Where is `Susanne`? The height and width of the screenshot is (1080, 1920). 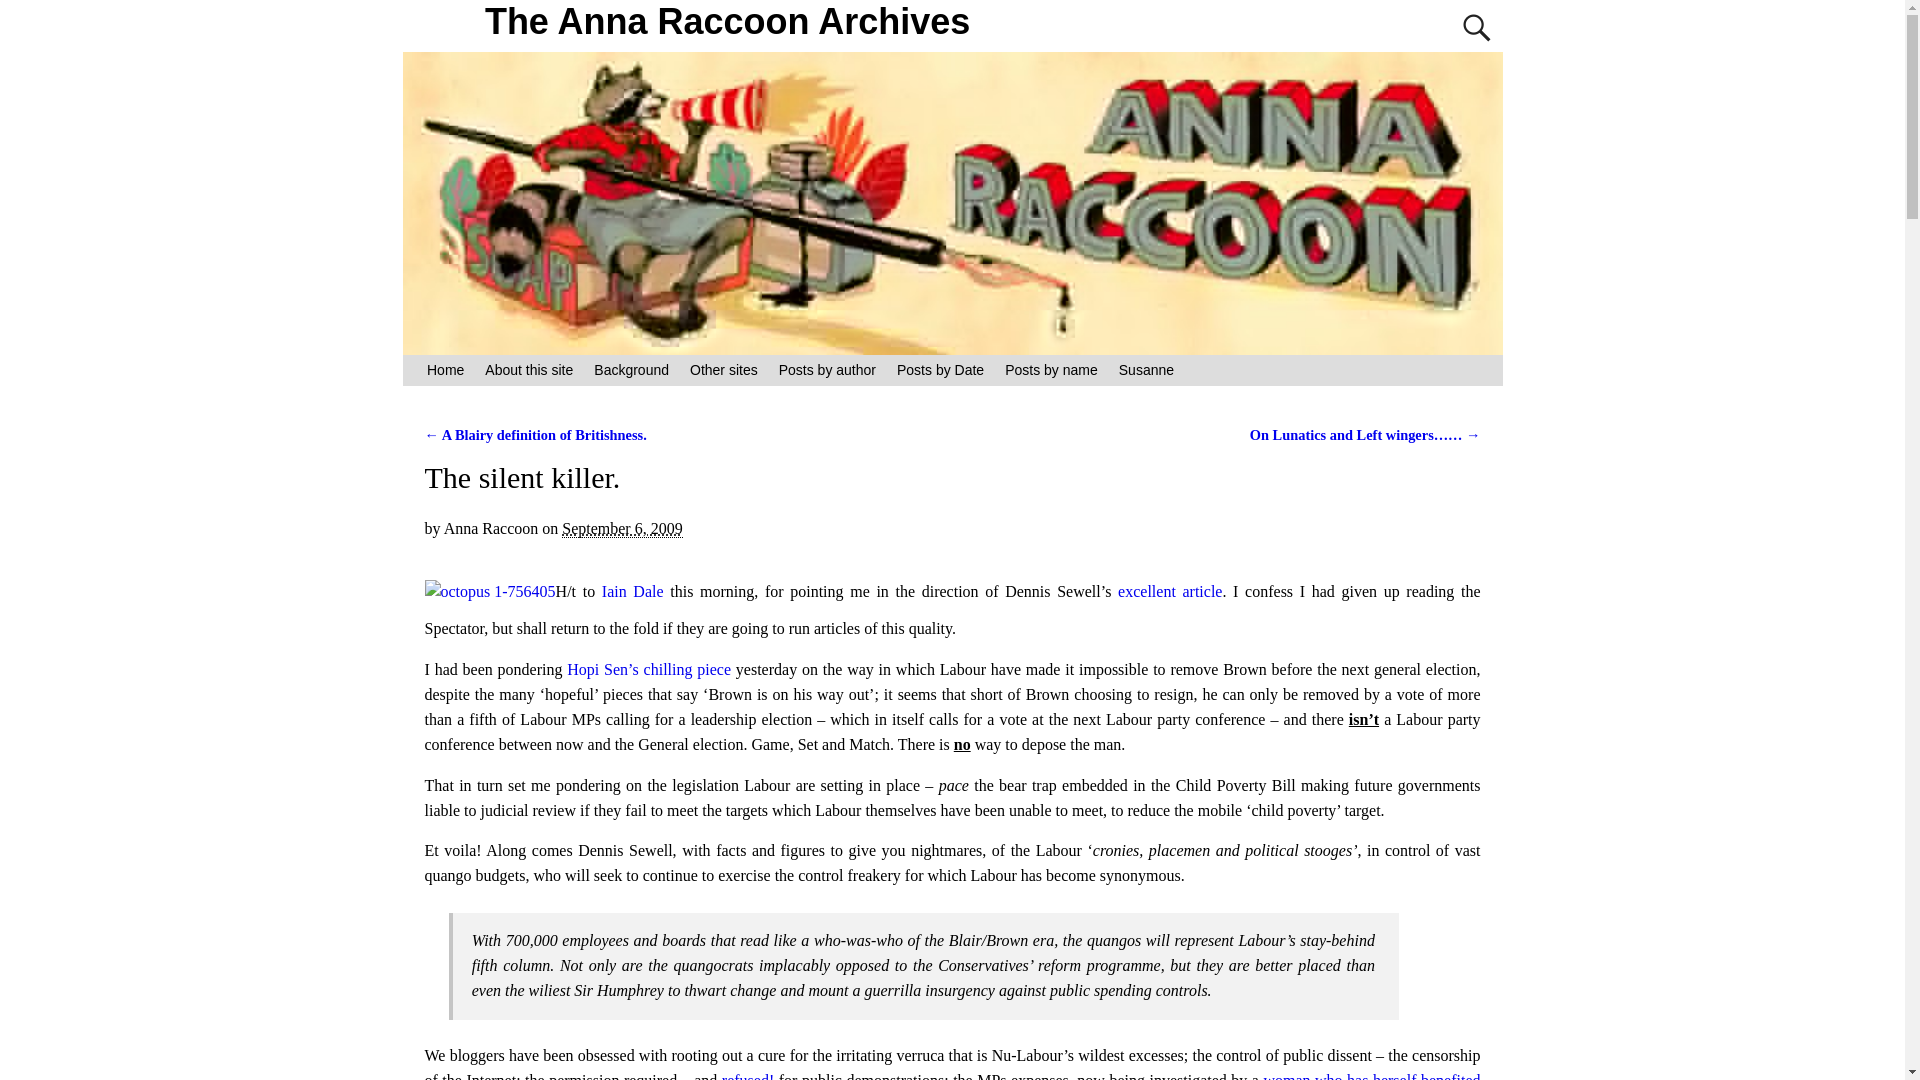
Susanne is located at coordinates (1146, 370).